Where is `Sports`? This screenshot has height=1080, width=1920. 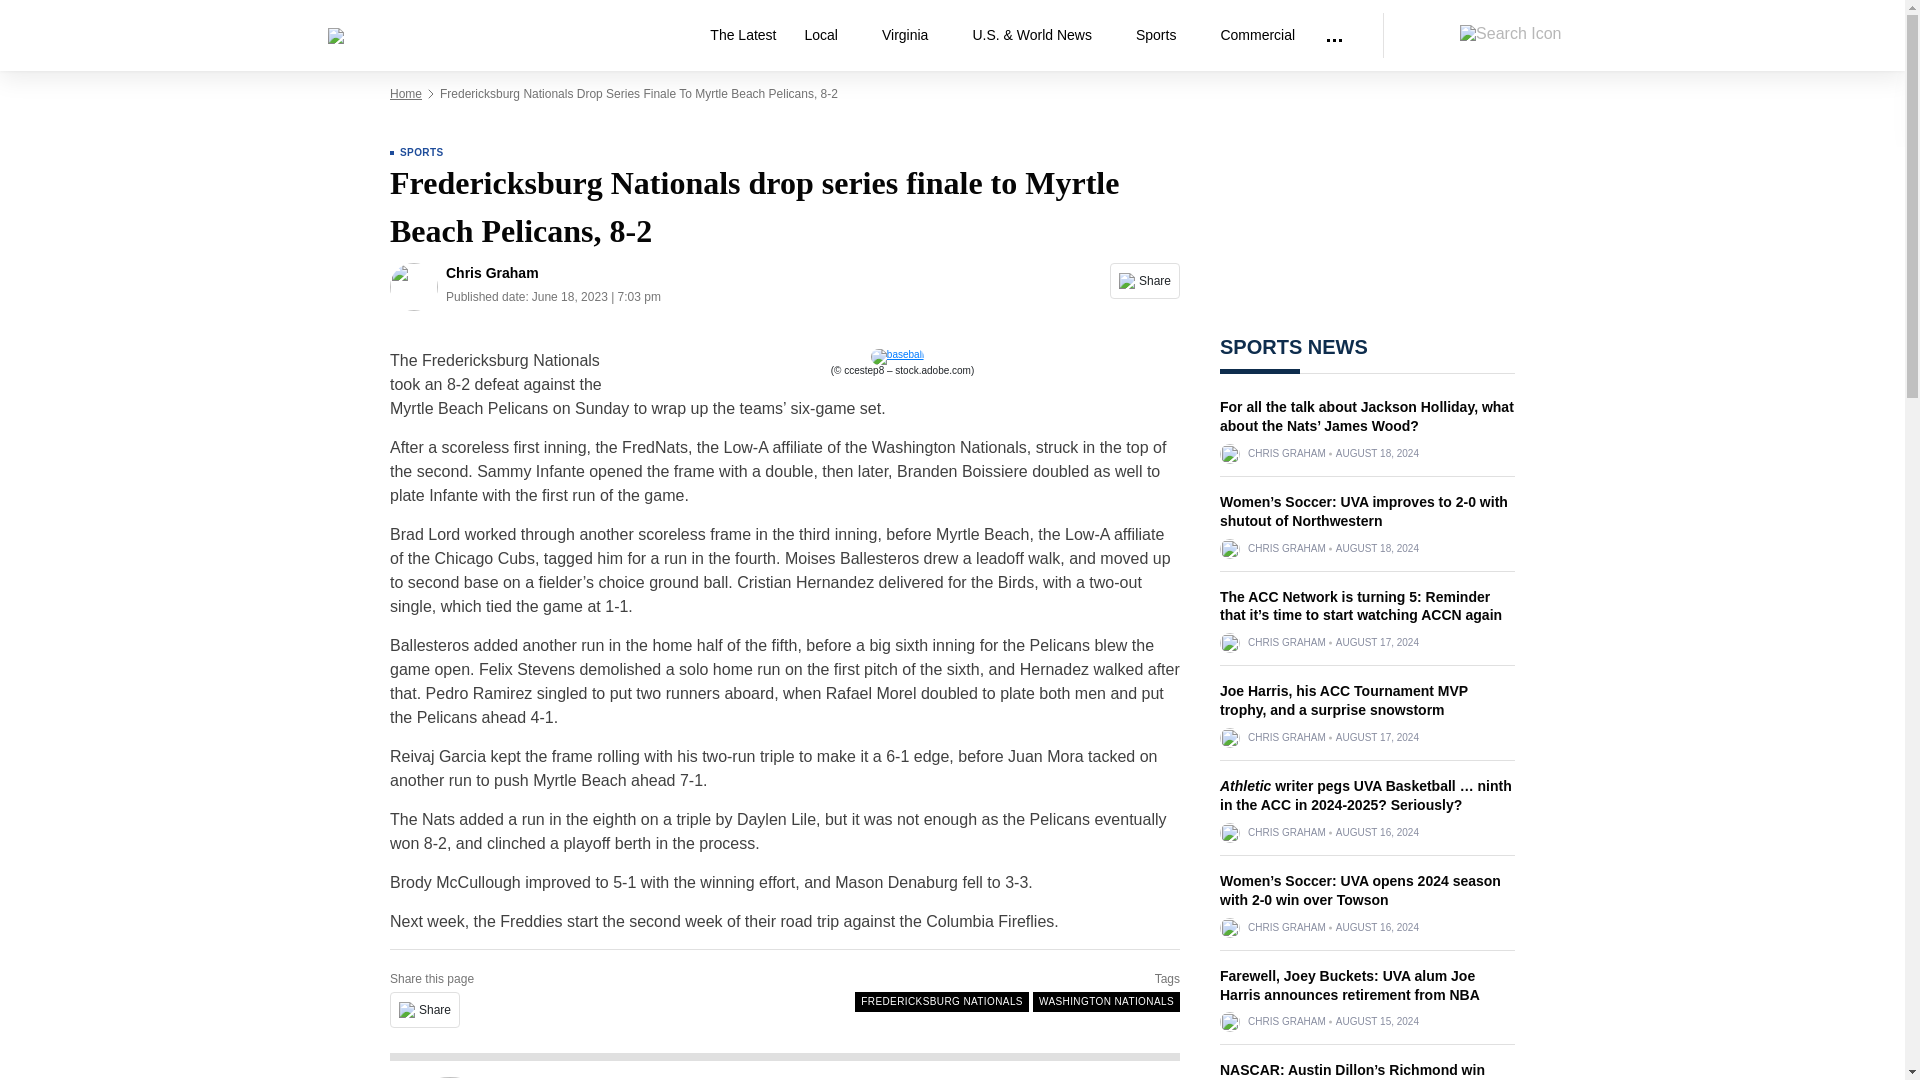 Sports is located at coordinates (1163, 36).